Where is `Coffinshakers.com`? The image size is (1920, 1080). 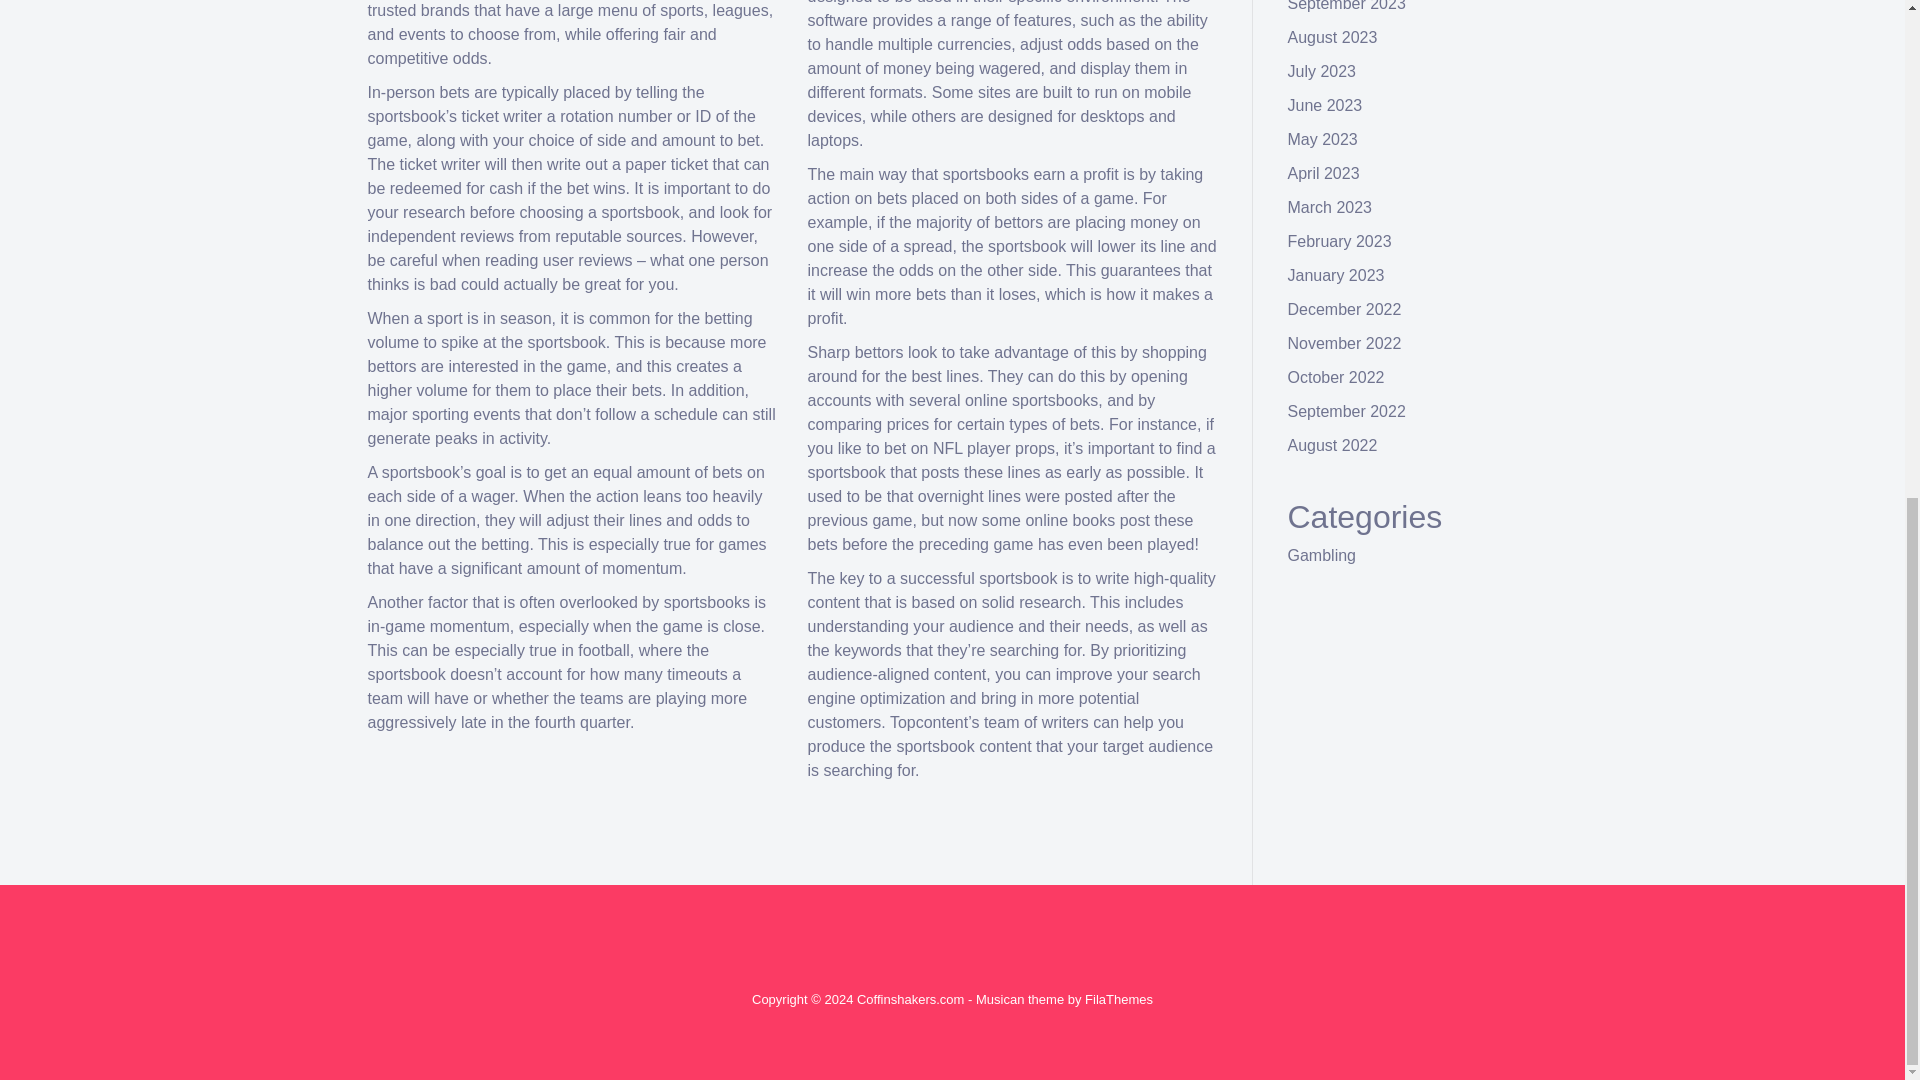
Coffinshakers.com is located at coordinates (910, 999).